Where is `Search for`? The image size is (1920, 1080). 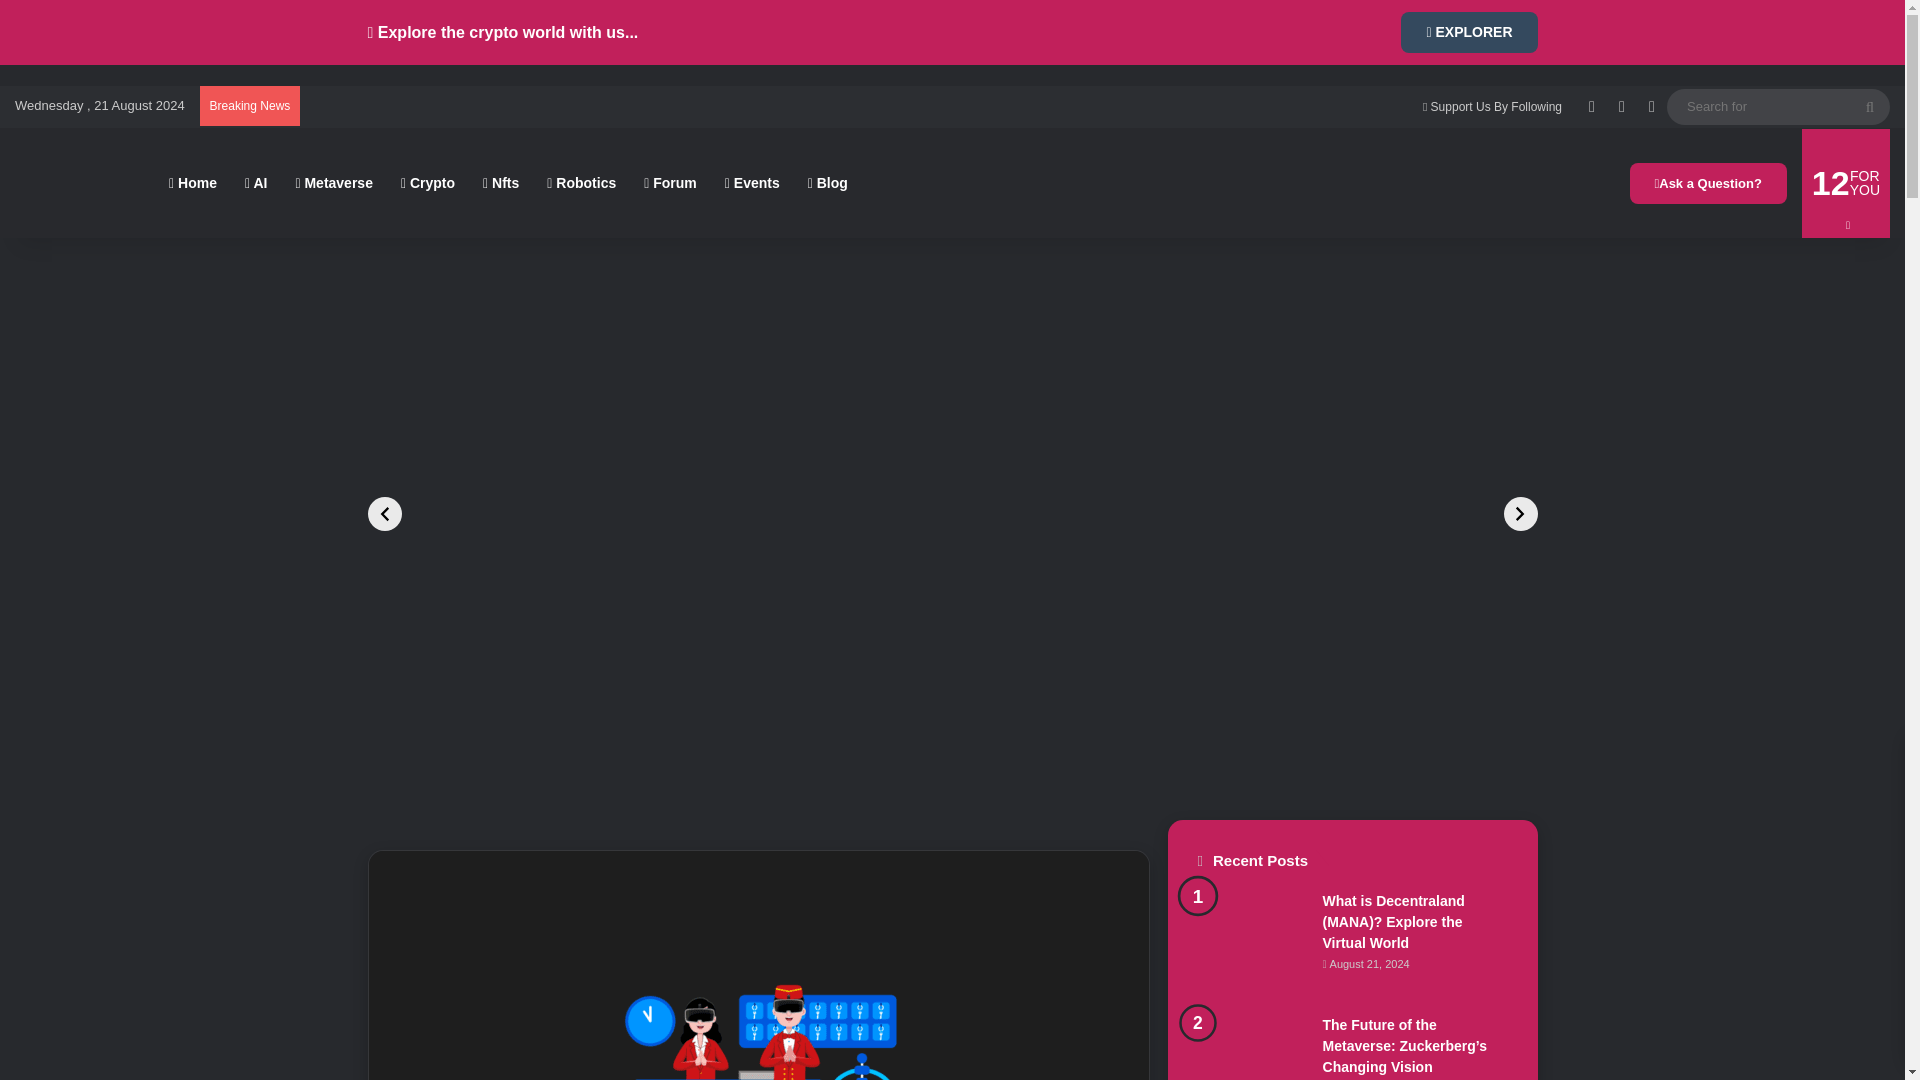 Search for is located at coordinates (1778, 106).